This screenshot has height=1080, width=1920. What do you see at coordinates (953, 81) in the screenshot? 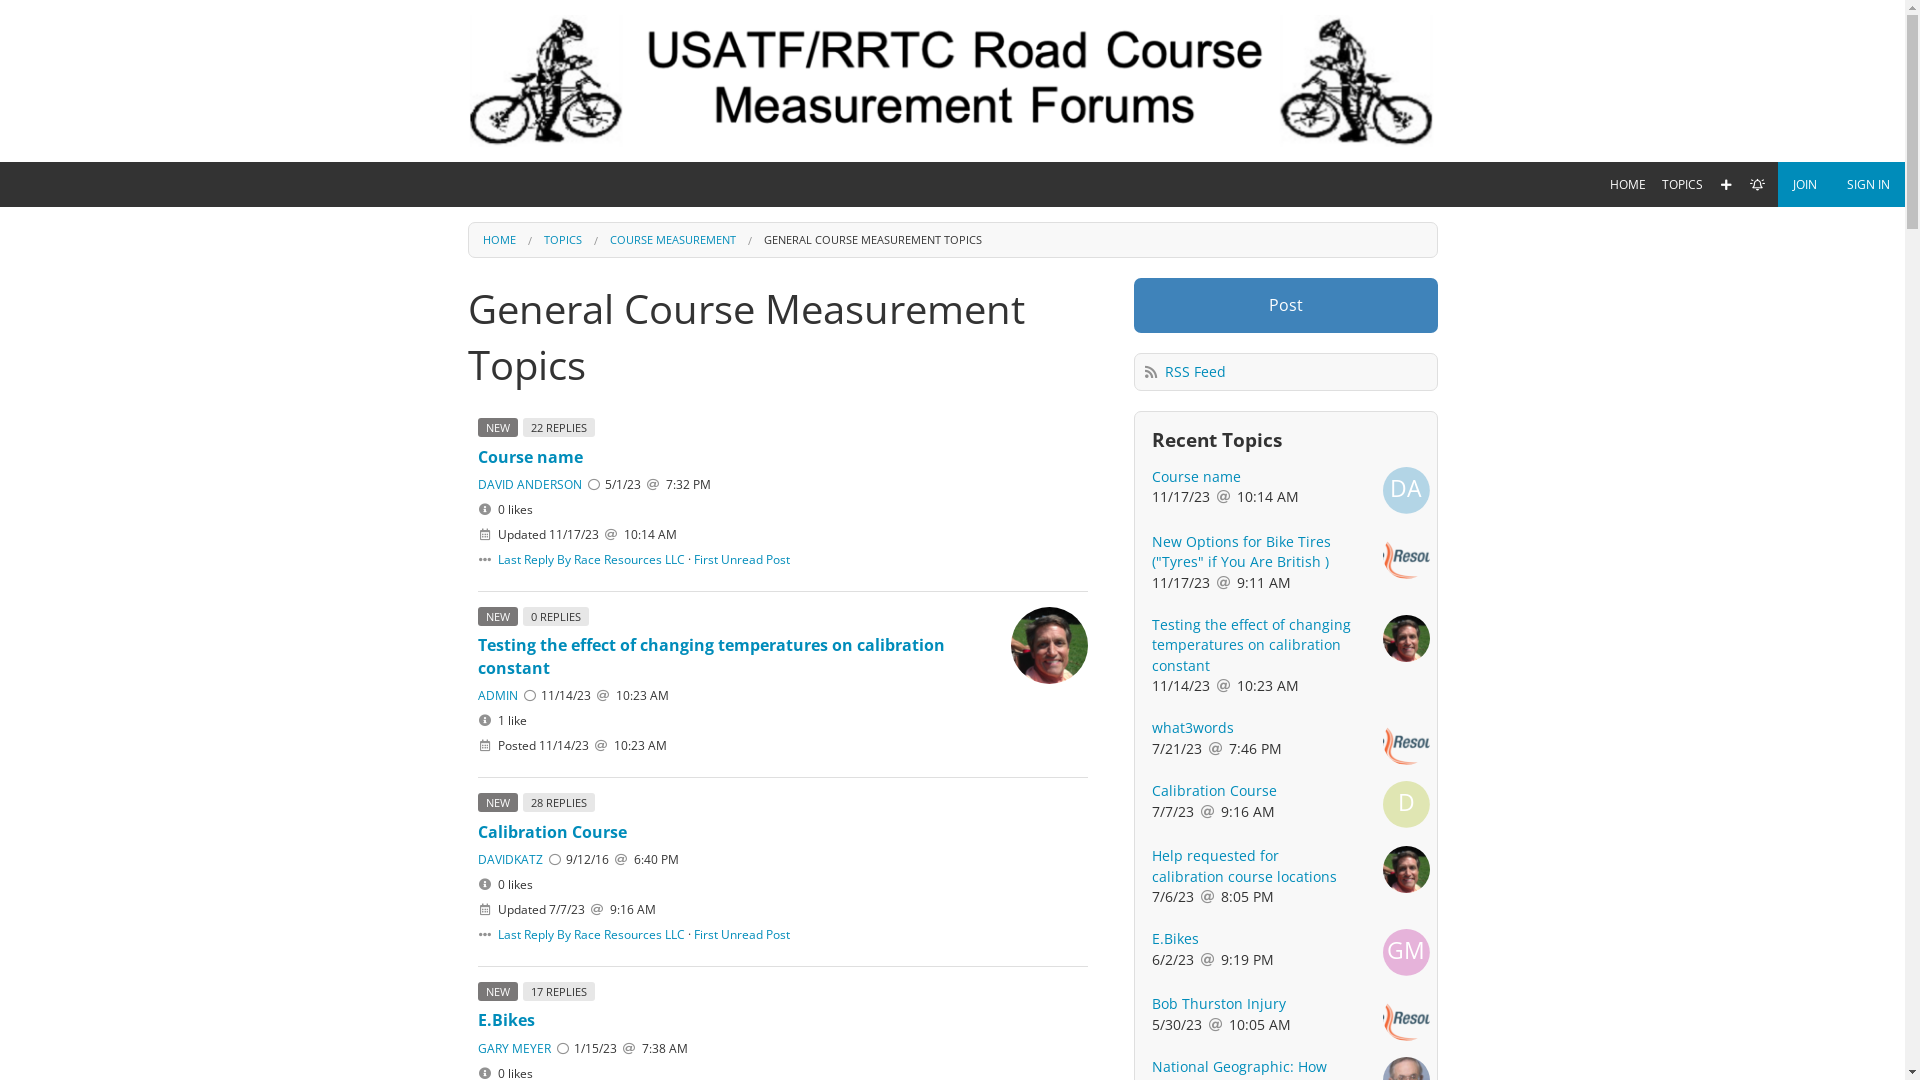
I see `Road Course Measurement Forums` at bounding box center [953, 81].